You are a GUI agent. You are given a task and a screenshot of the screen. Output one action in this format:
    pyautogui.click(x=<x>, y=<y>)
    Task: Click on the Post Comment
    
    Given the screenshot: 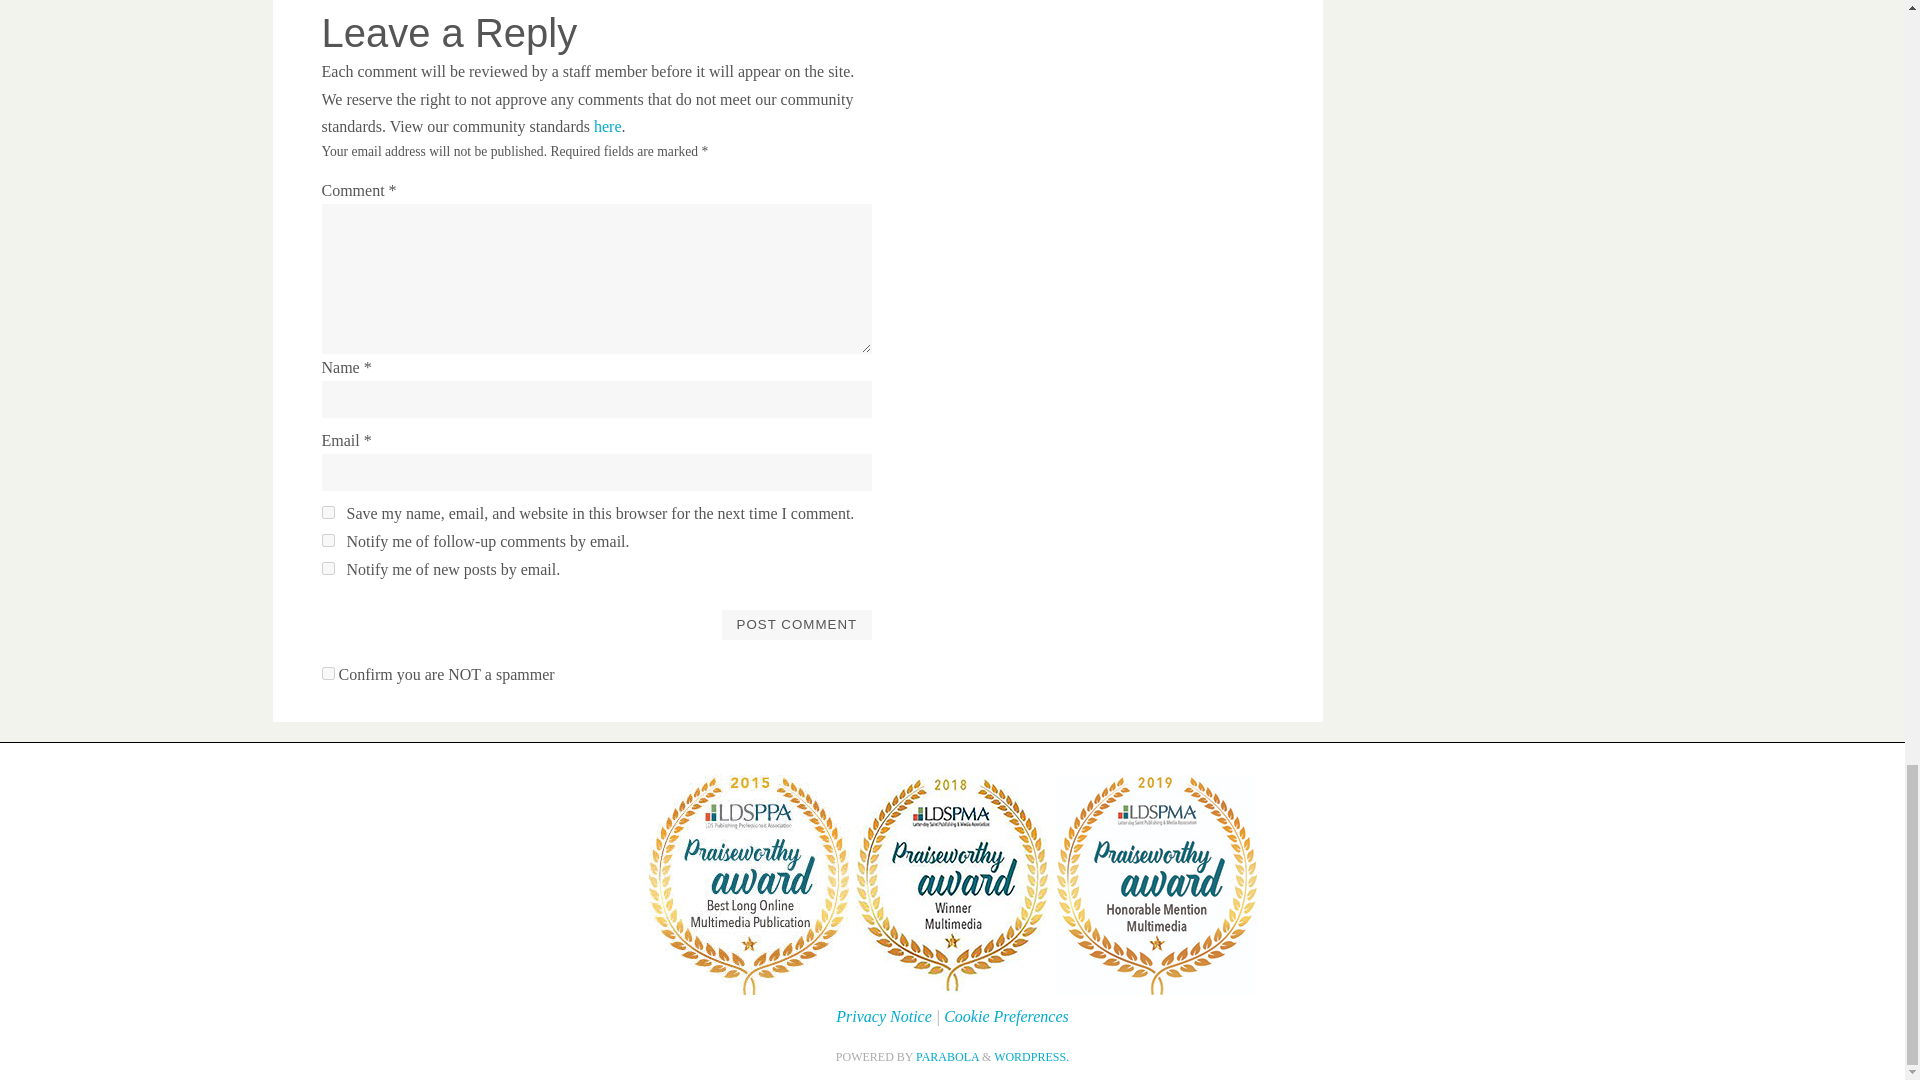 What is the action you would take?
    pyautogui.click(x=796, y=625)
    